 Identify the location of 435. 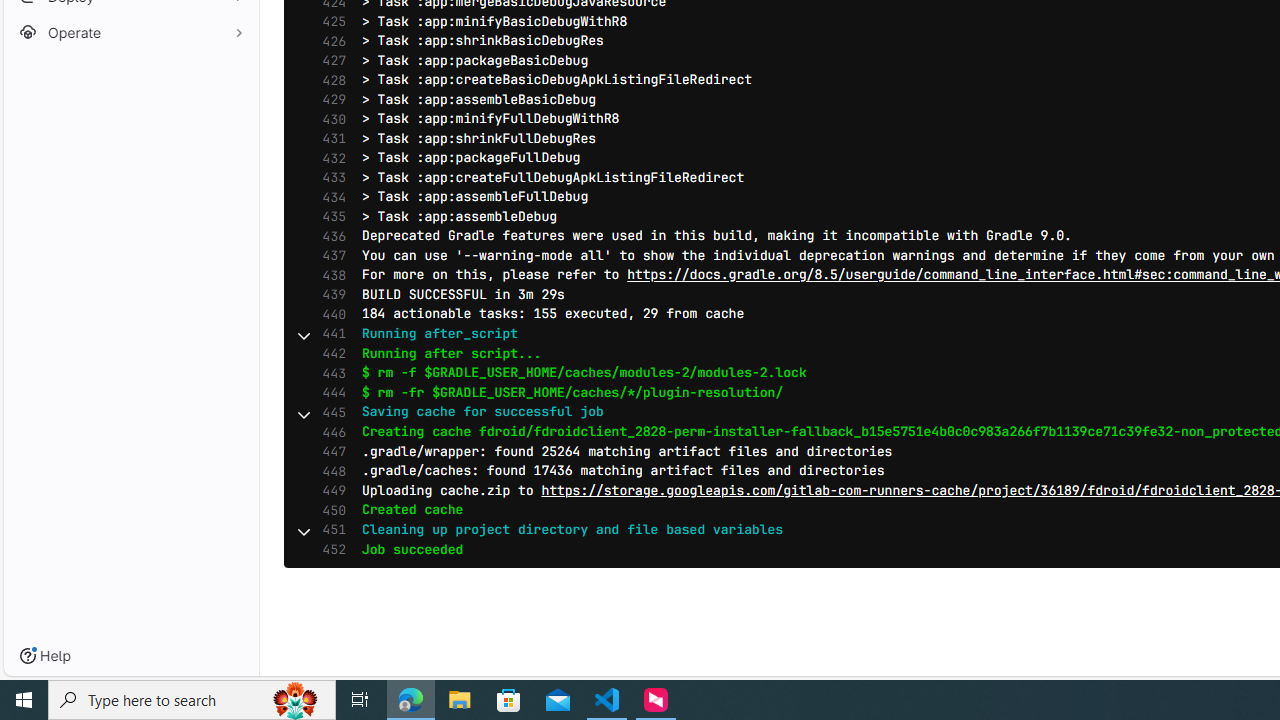
(329, 216).